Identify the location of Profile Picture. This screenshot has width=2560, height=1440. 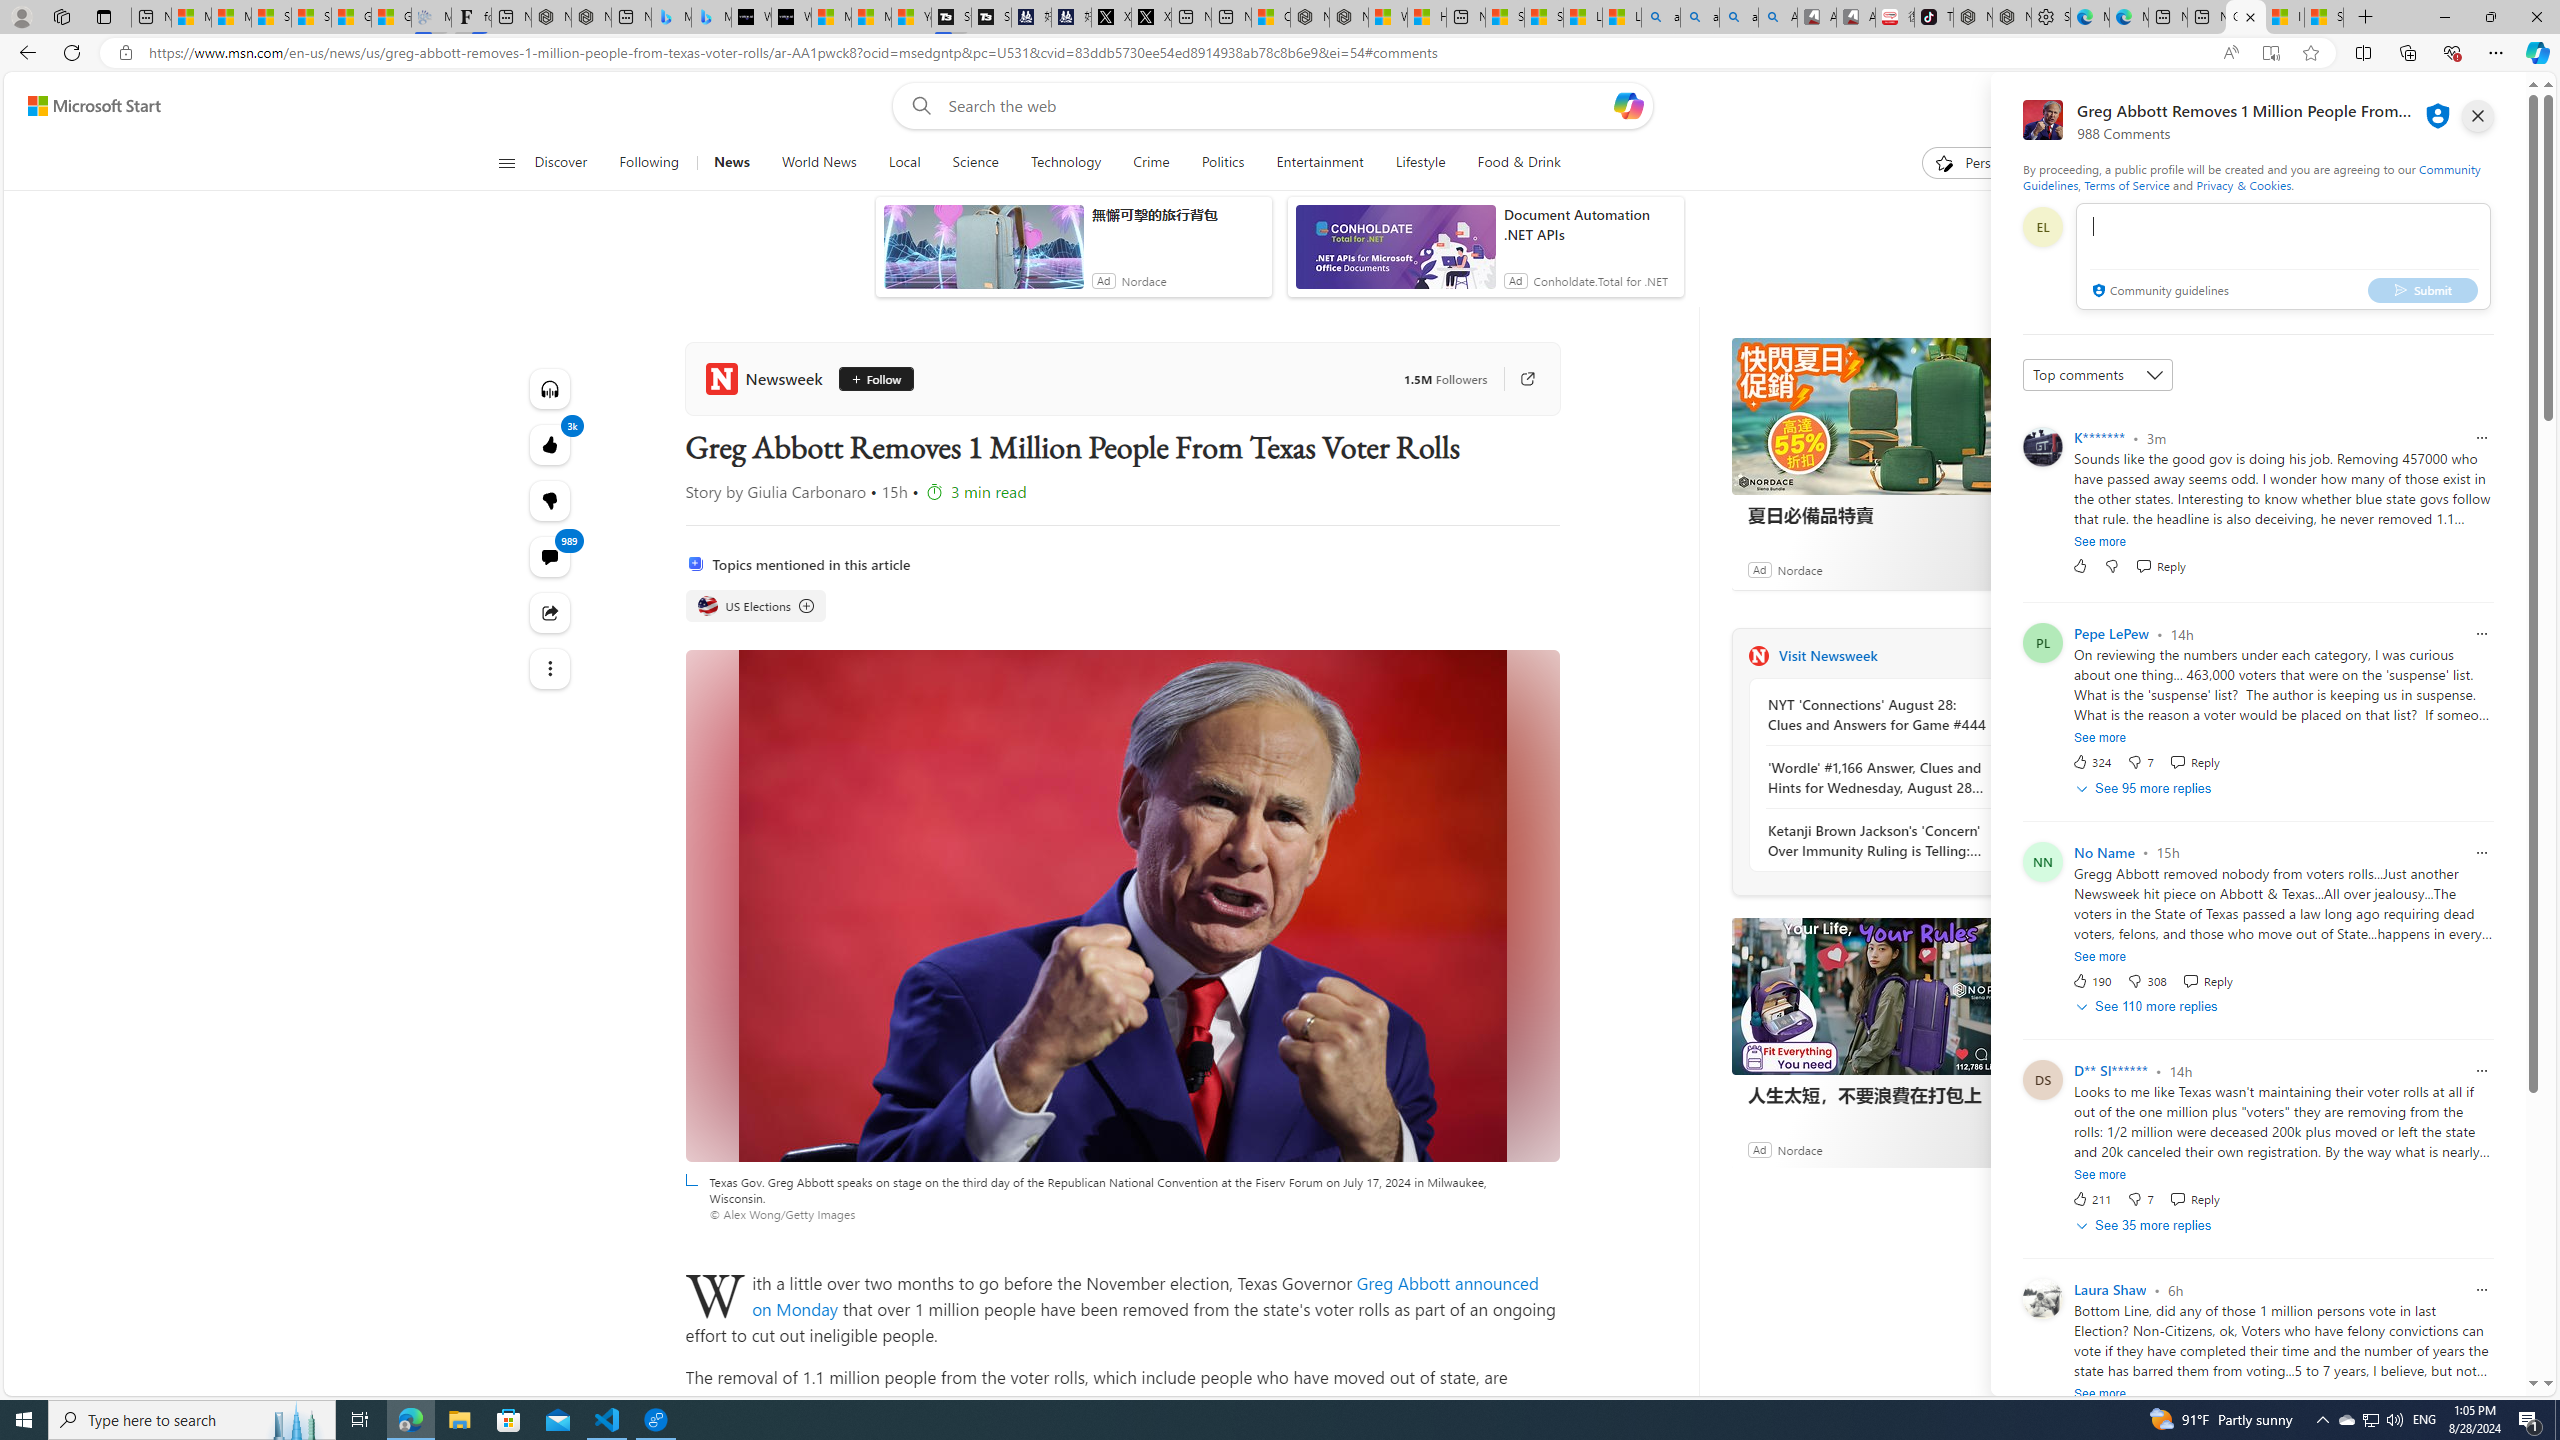
(2042, 1299).